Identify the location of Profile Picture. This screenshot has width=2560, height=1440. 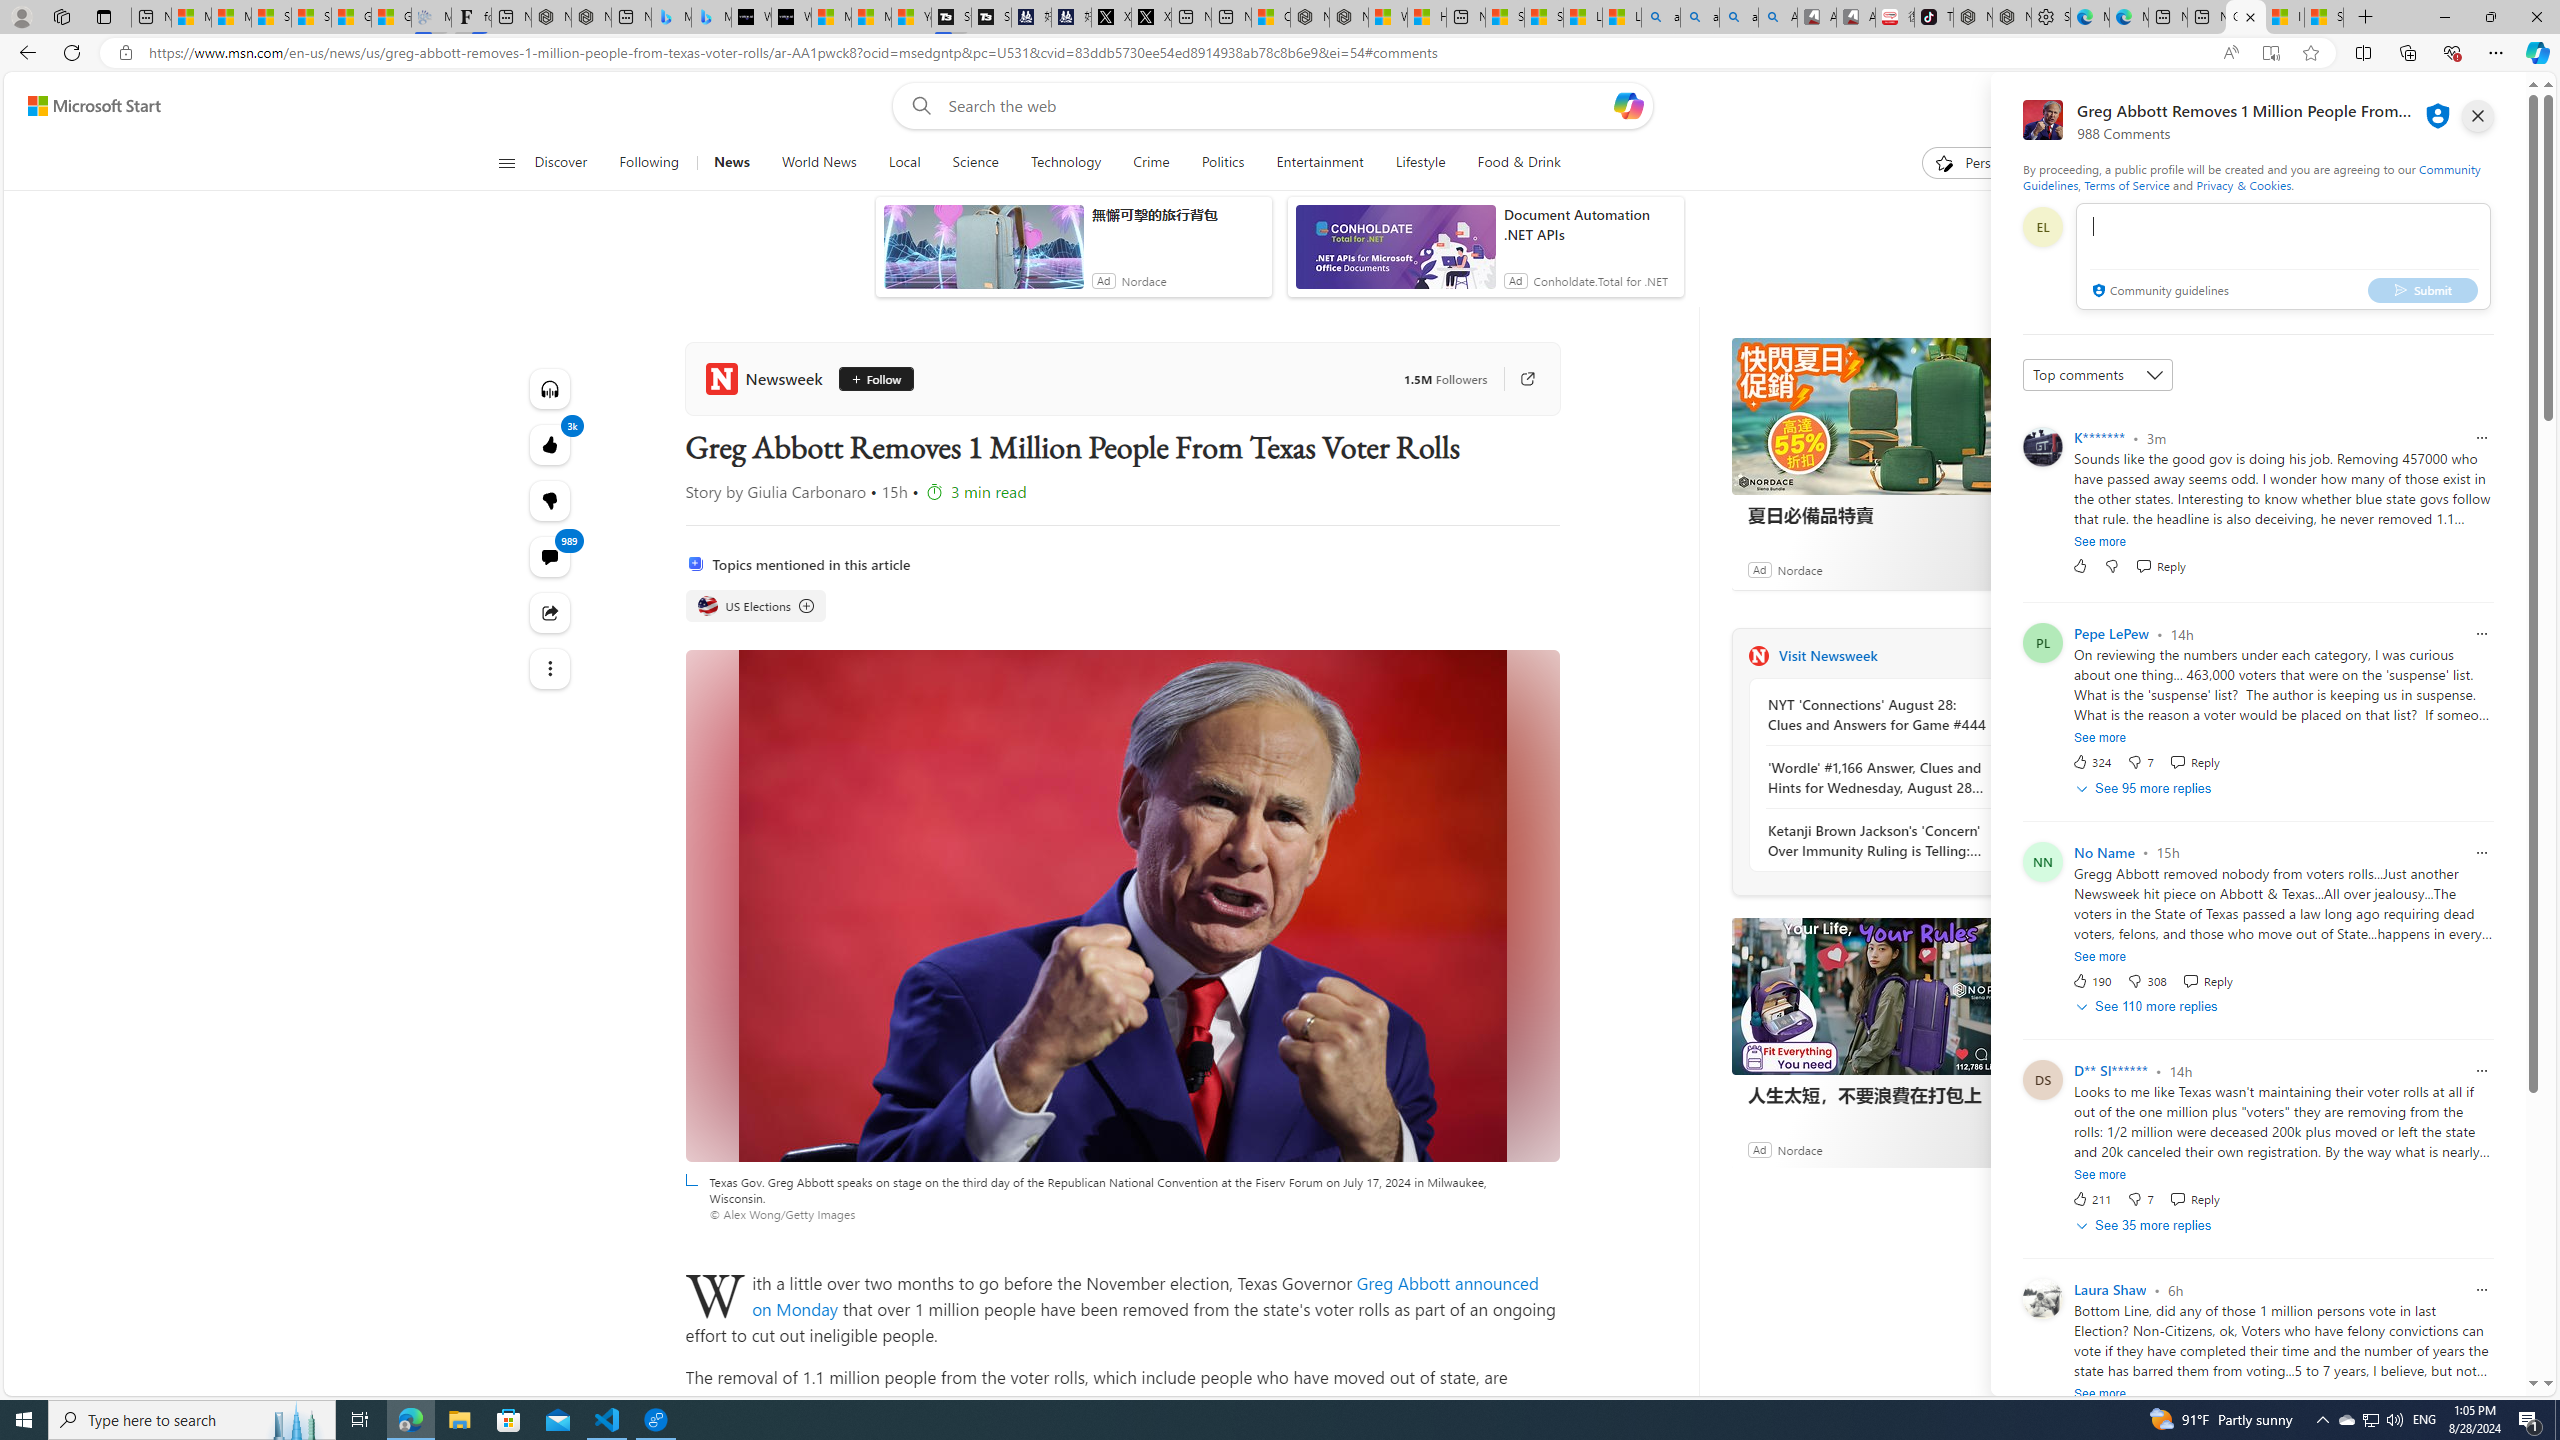
(2042, 1299).